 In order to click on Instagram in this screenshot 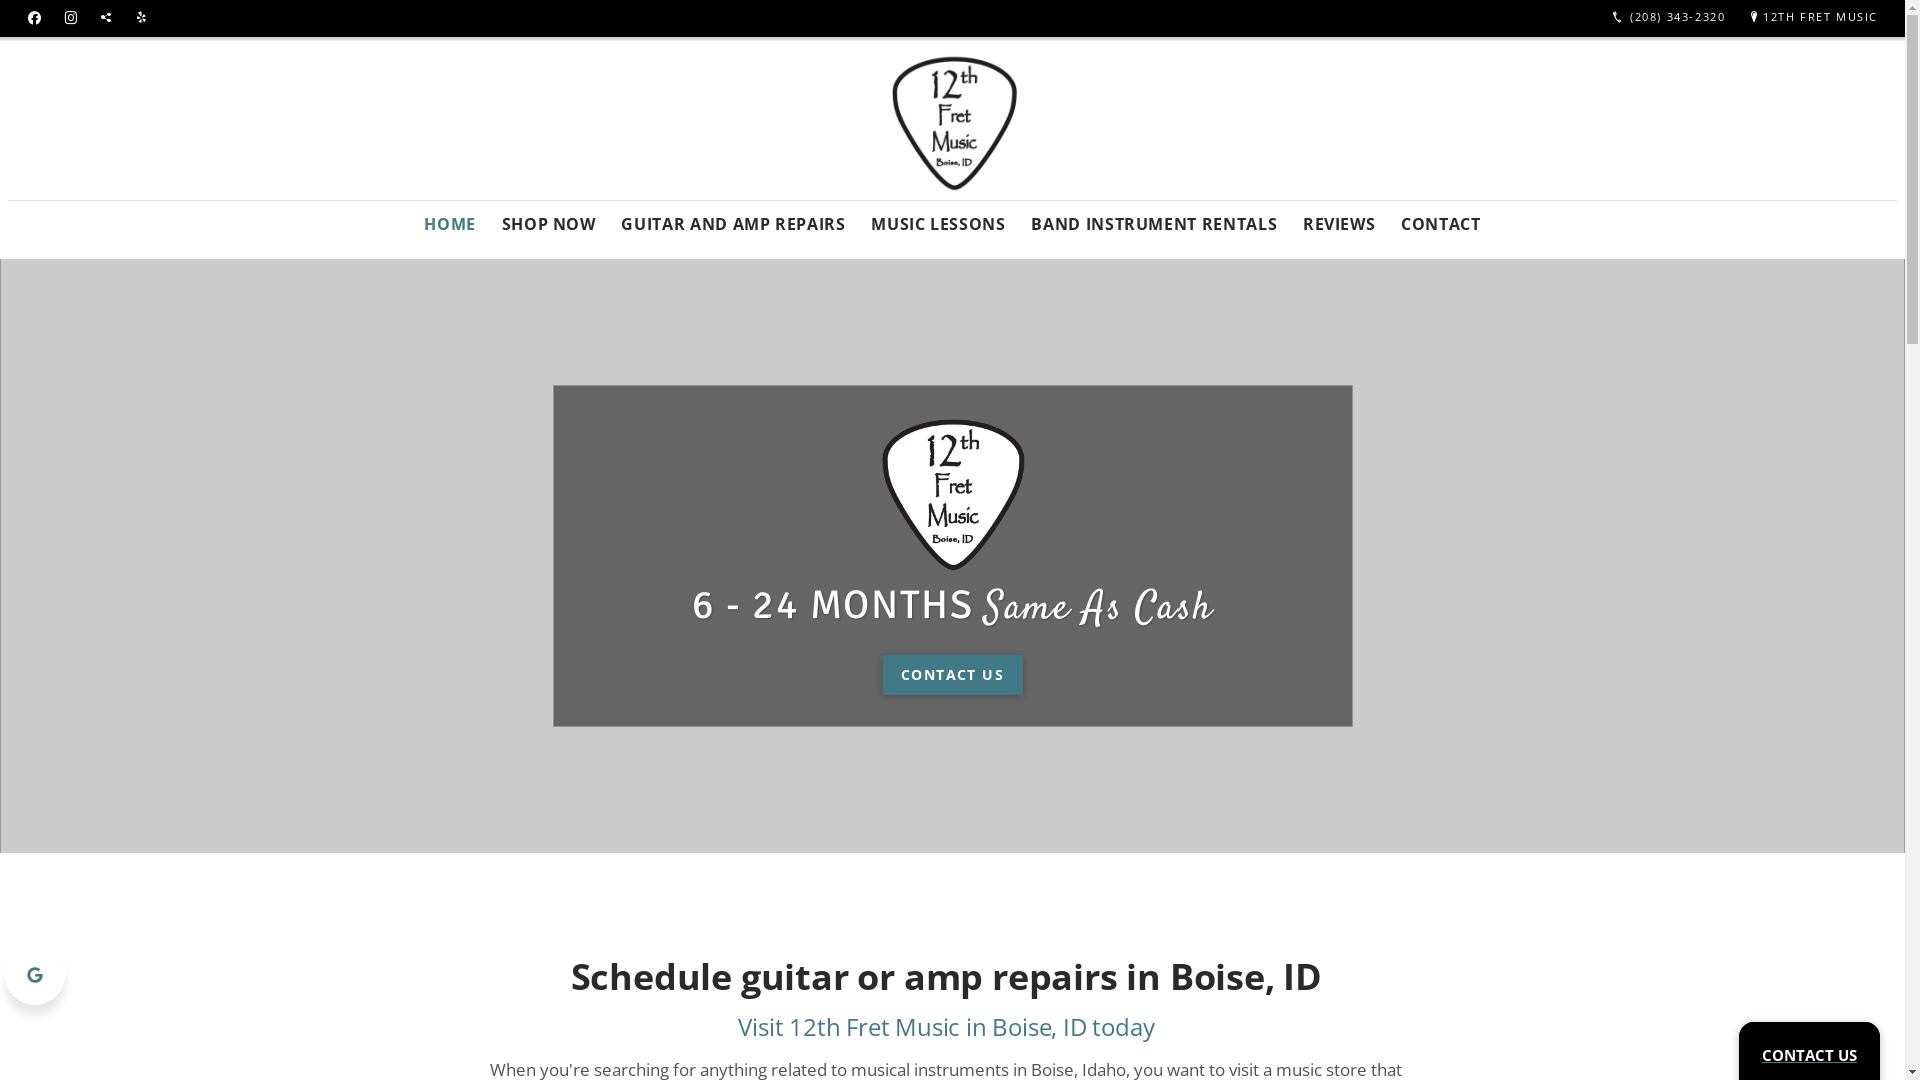, I will do `click(71, 18)`.